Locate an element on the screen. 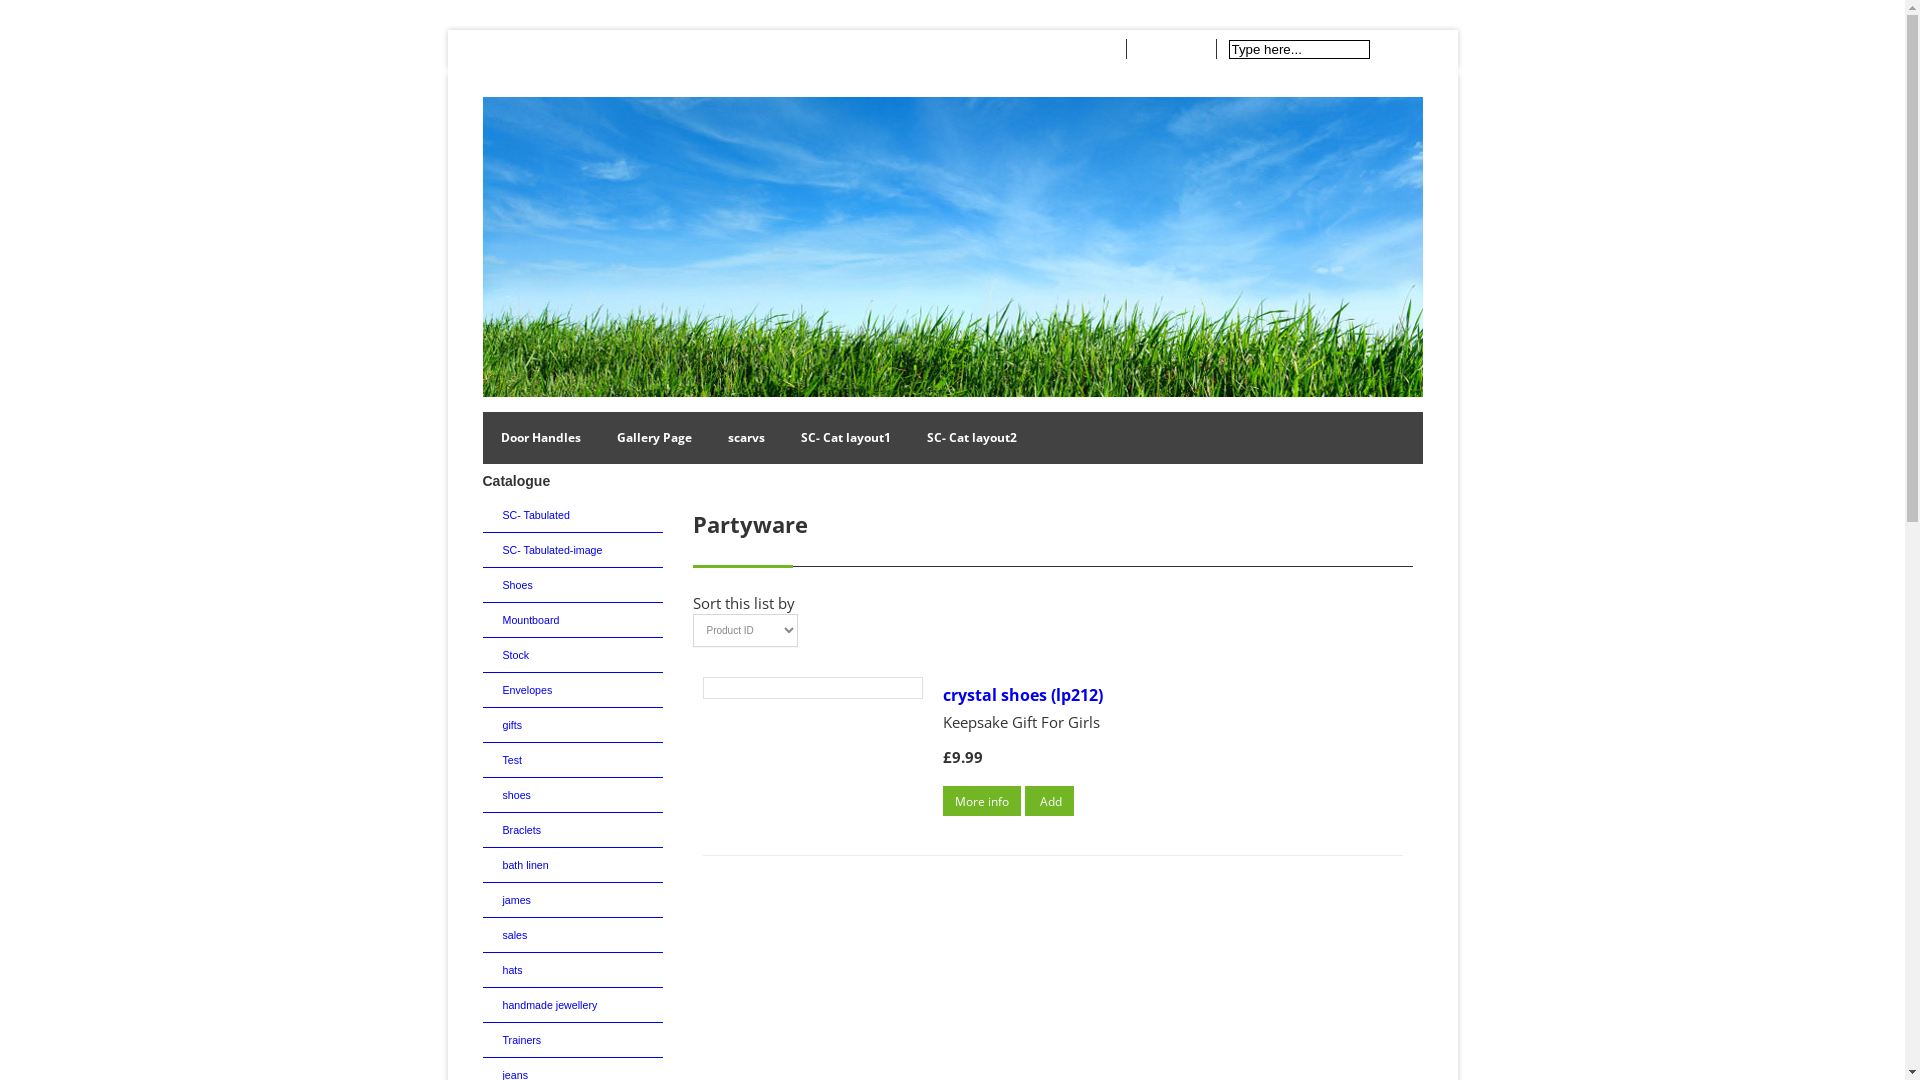  scarvs is located at coordinates (746, 438).